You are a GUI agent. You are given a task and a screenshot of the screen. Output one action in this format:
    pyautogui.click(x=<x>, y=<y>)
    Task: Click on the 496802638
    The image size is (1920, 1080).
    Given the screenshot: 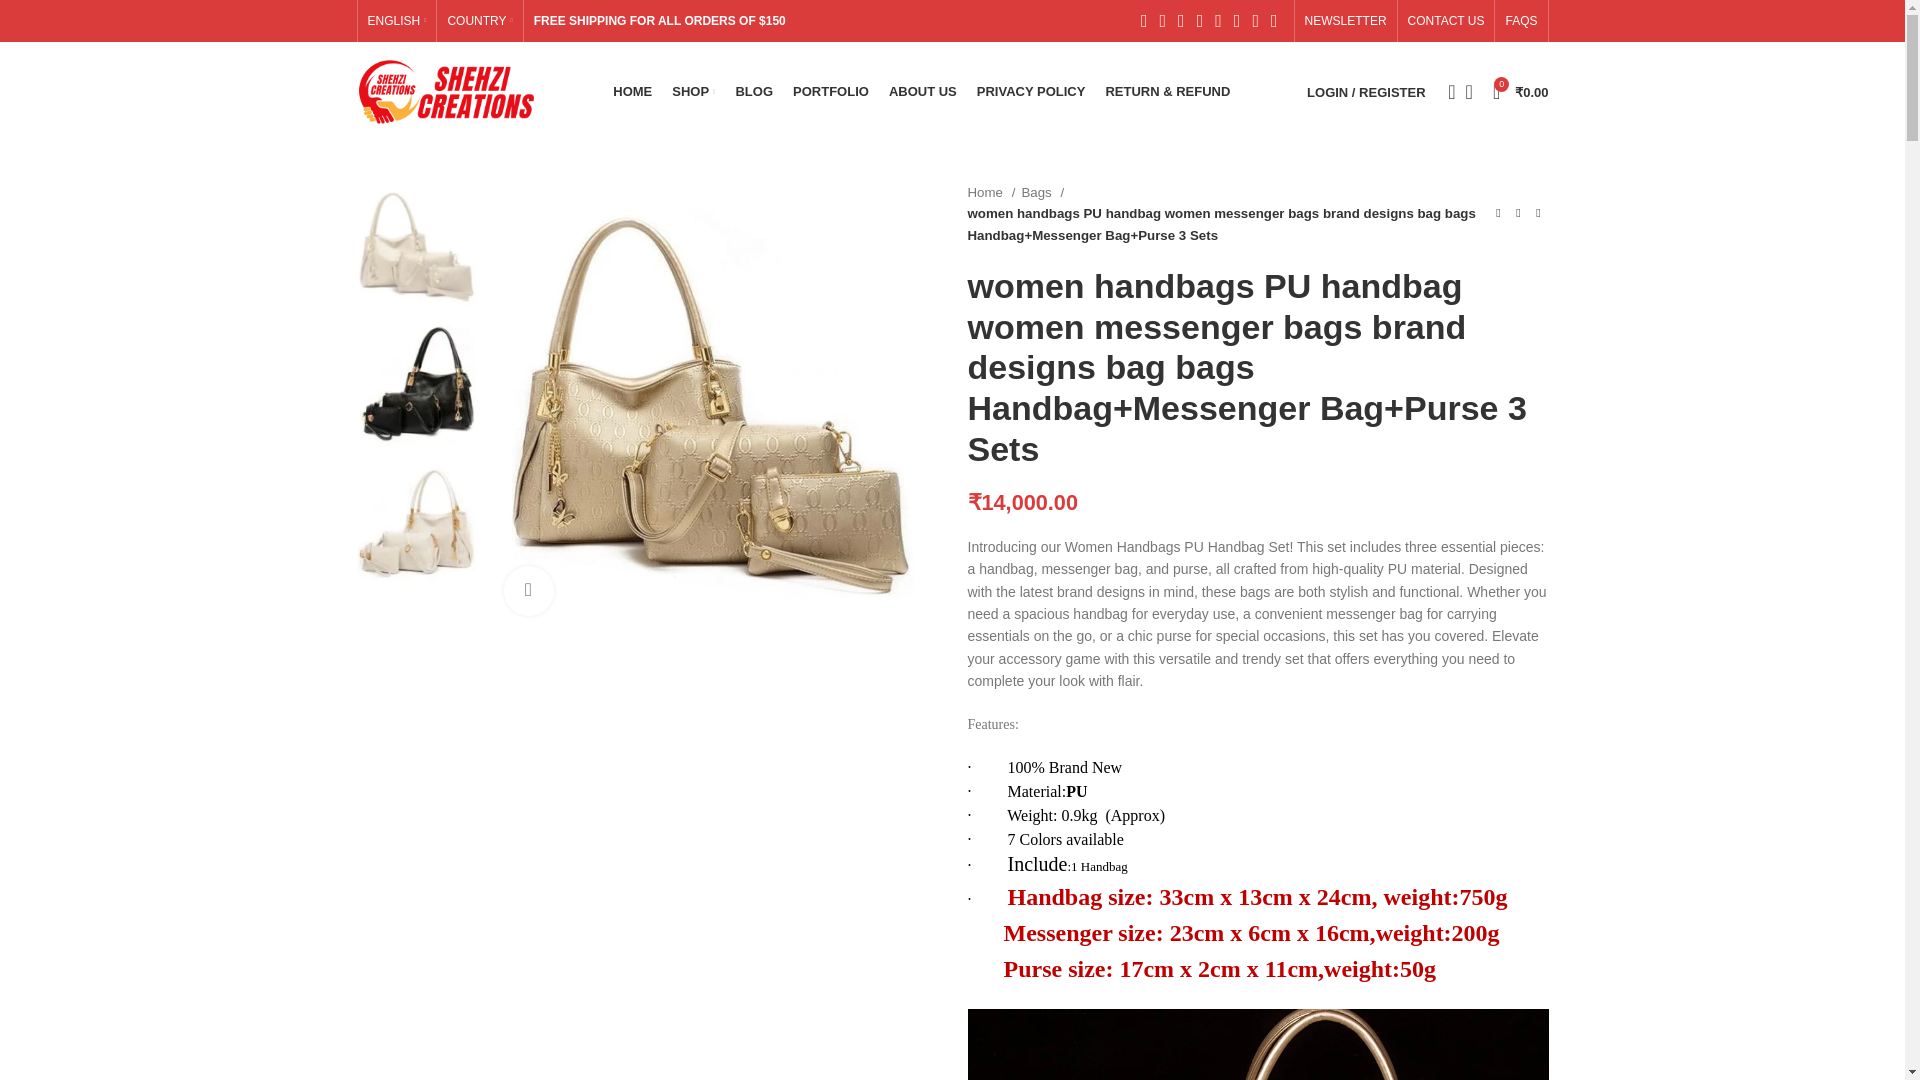 What is the action you would take?
    pyautogui.click(x=712, y=406)
    